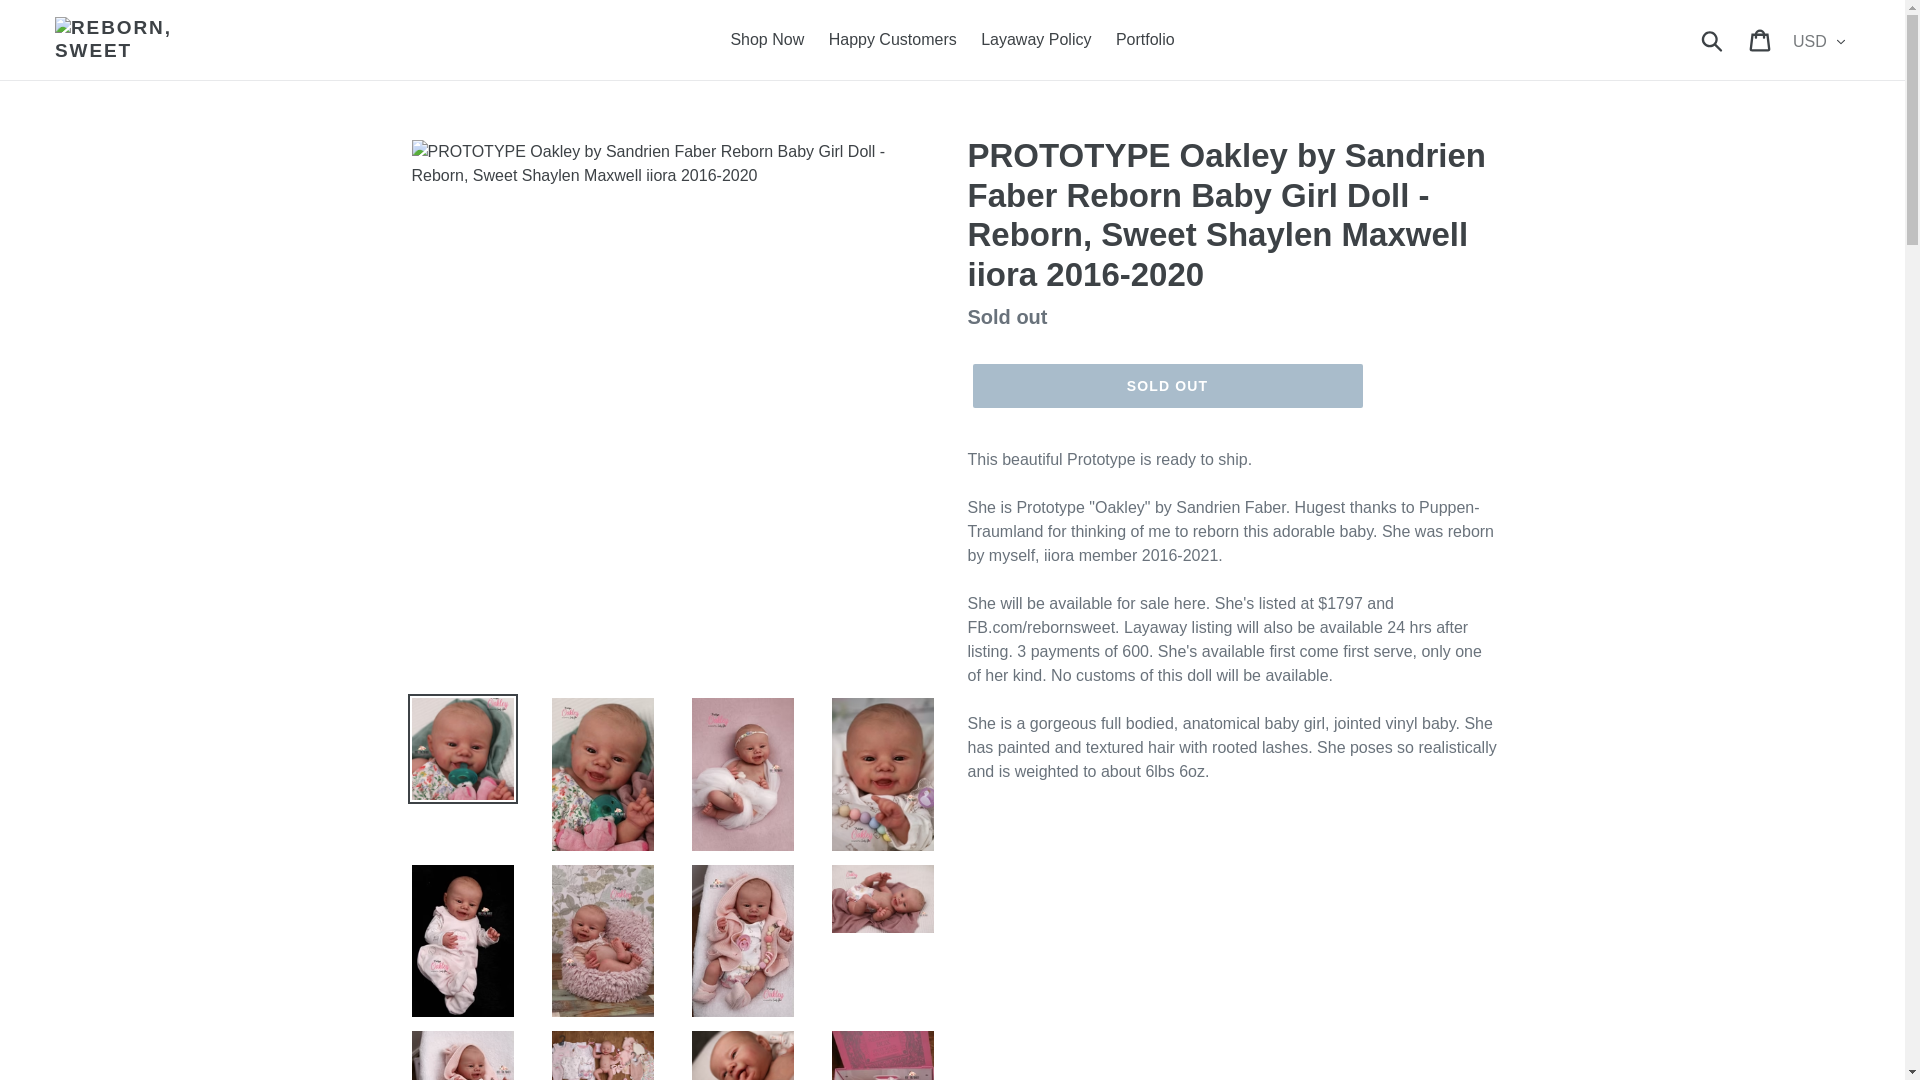 The width and height of the screenshot is (1920, 1080). What do you see at coordinates (767, 40) in the screenshot?
I see `Shop Now` at bounding box center [767, 40].